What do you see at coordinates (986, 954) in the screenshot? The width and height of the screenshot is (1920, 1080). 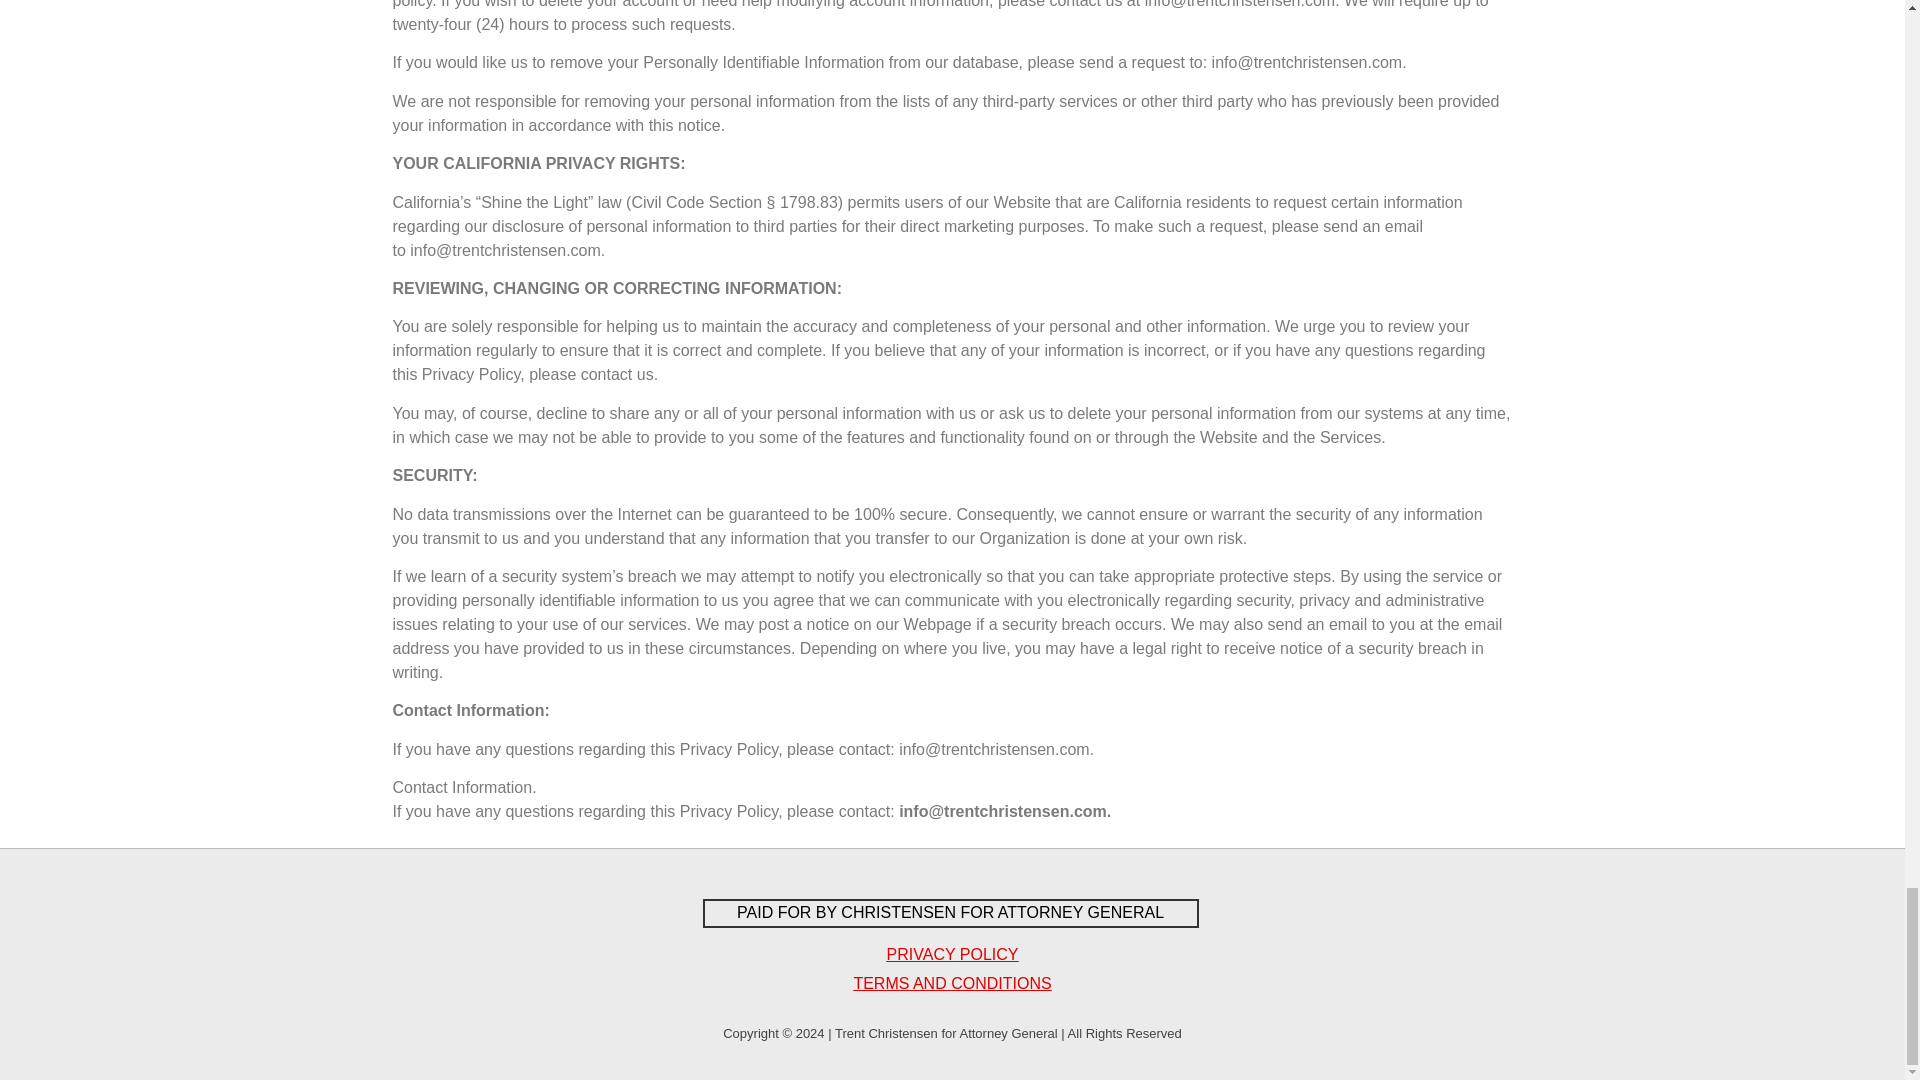 I see `POLICY` at bounding box center [986, 954].